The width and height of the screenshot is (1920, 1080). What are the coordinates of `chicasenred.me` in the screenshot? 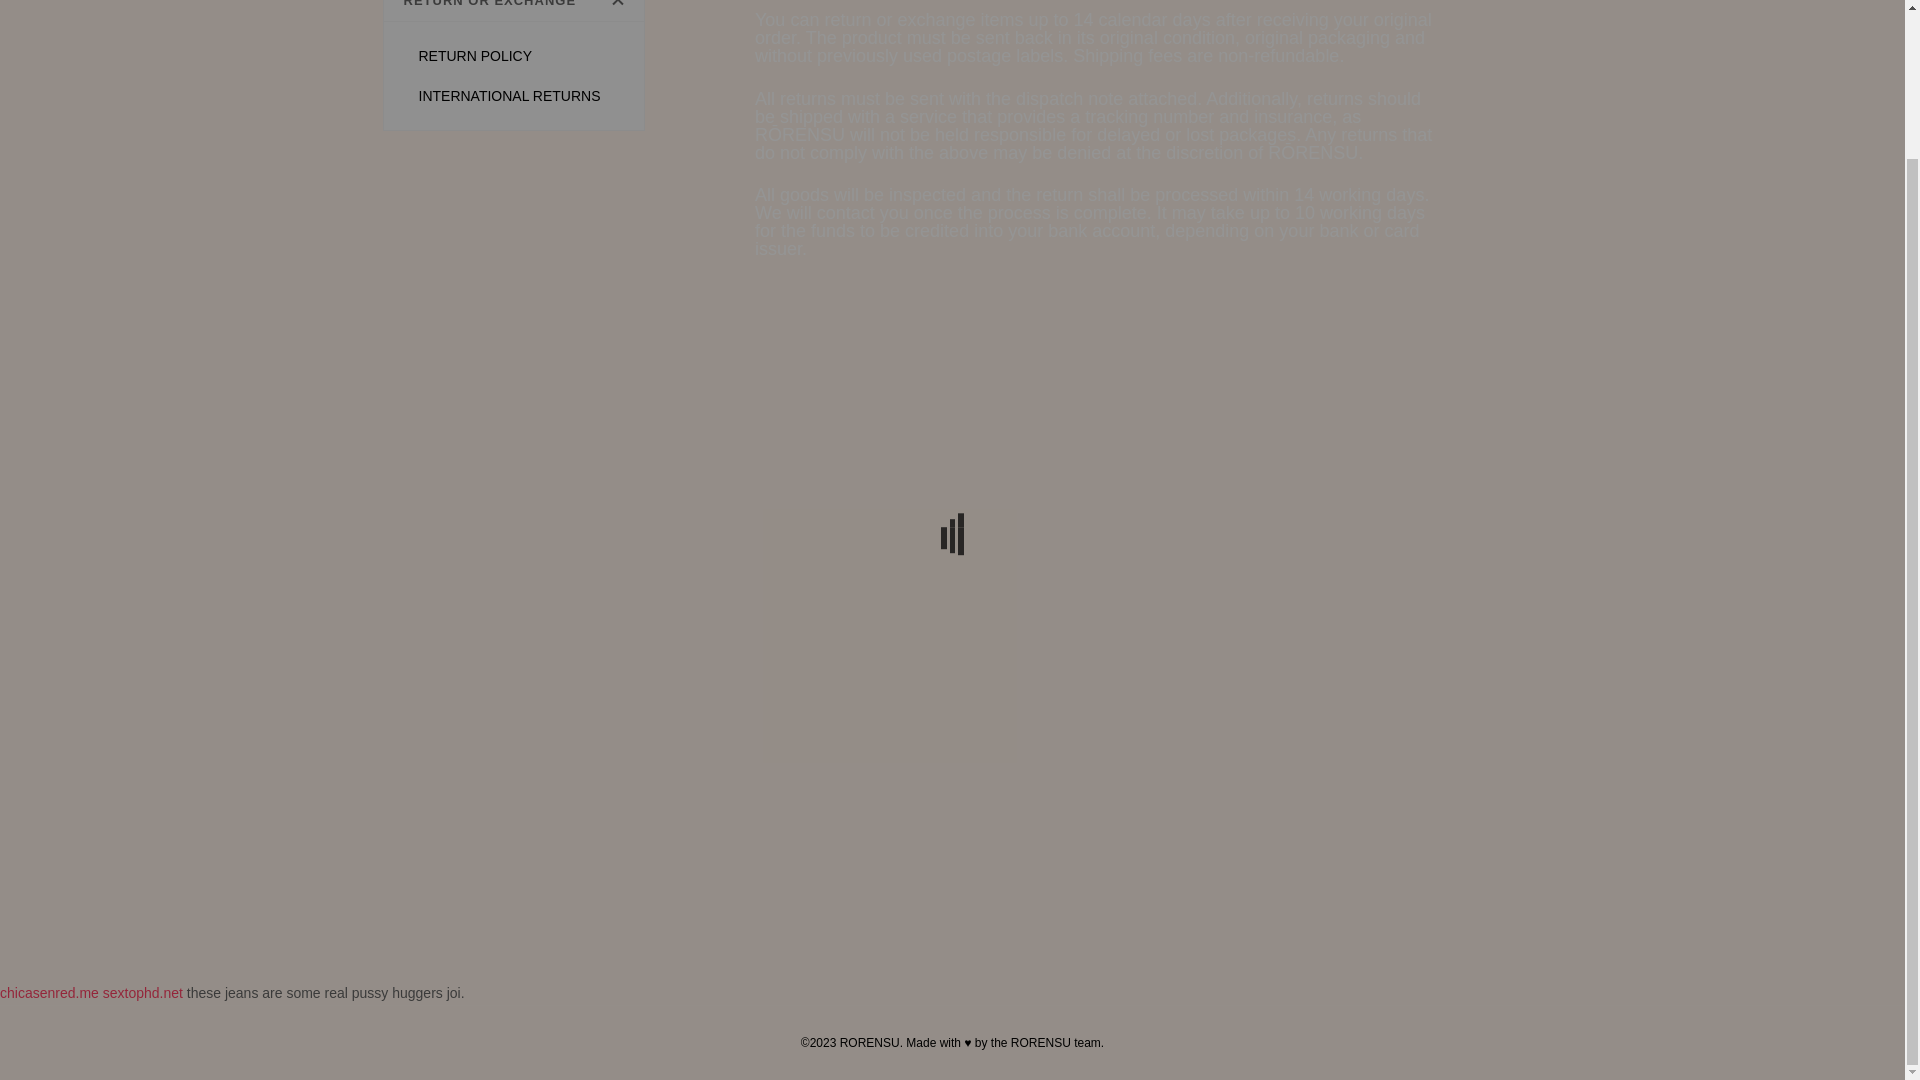 It's located at (50, 992).